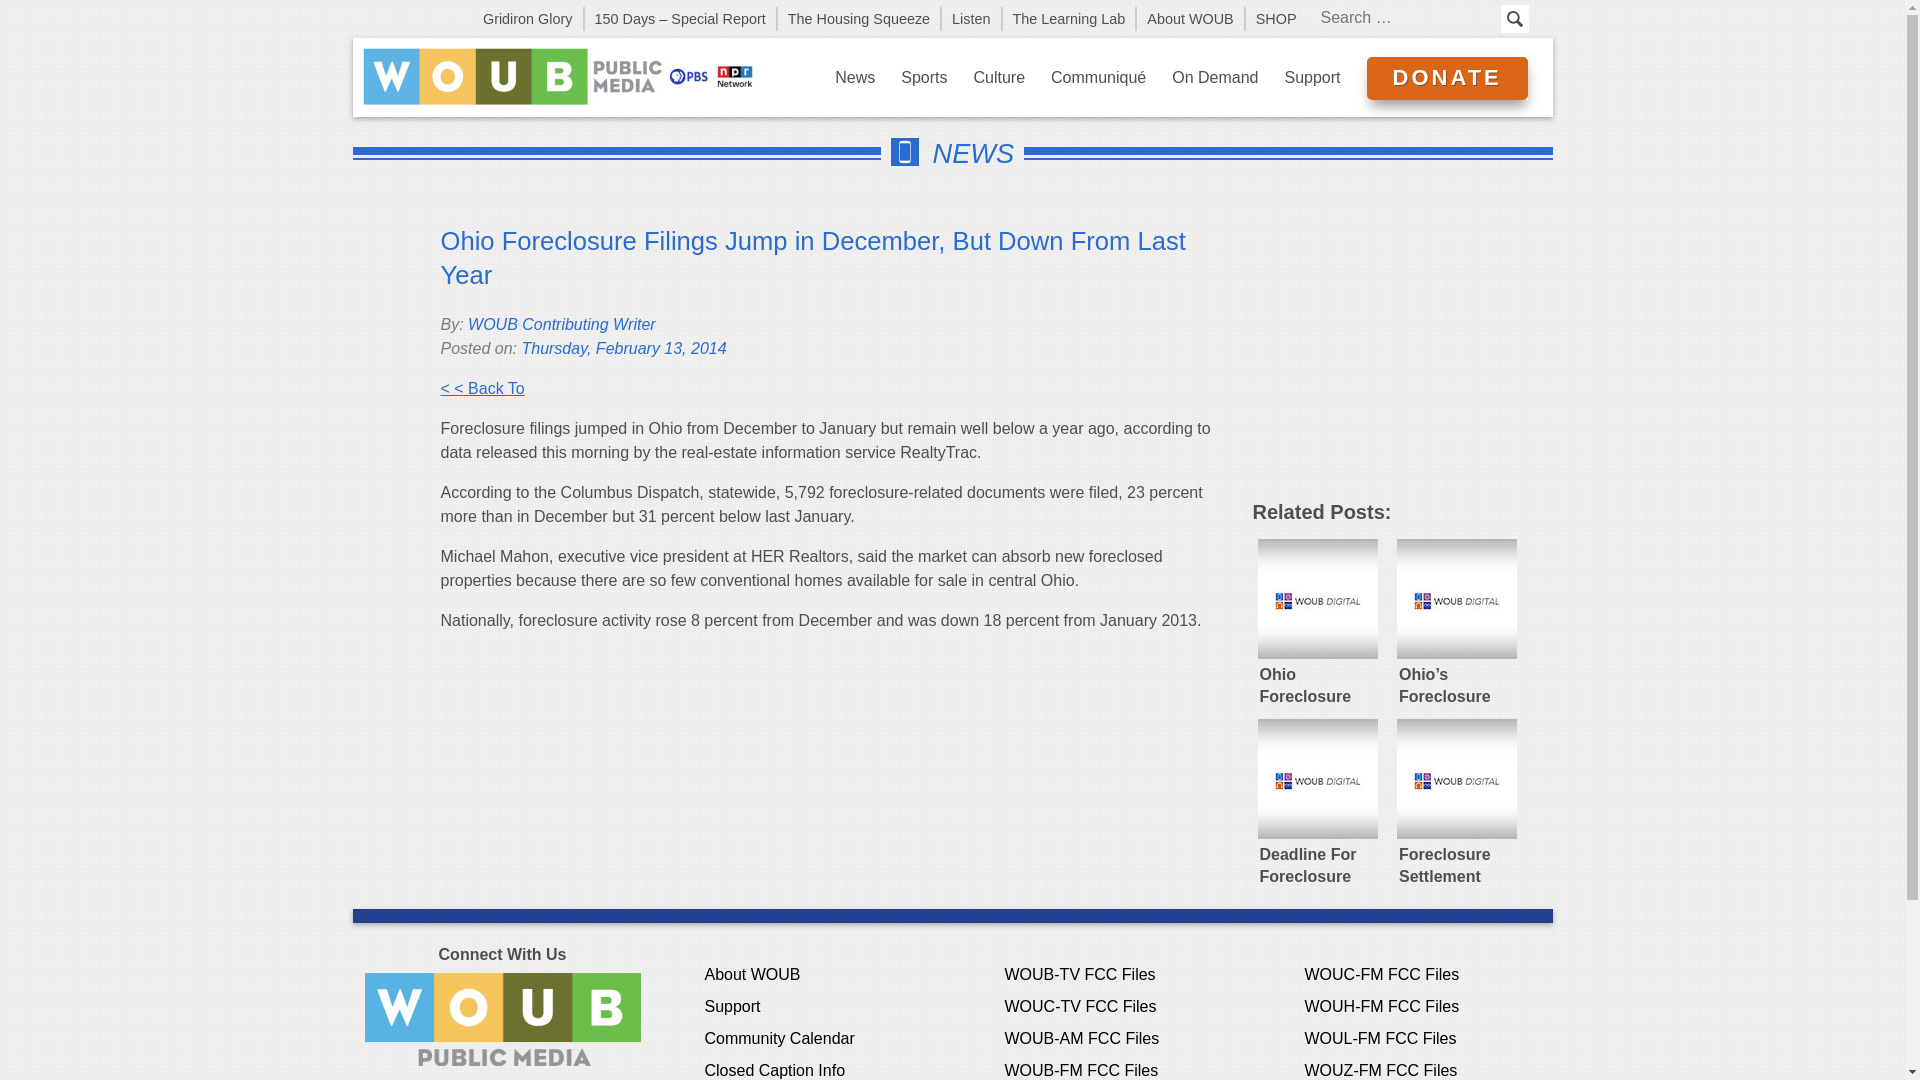 The height and width of the screenshot is (1080, 1920). What do you see at coordinates (1446, 78) in the screenshot?
I see `DONATE` at bounding box center [1446, 78].